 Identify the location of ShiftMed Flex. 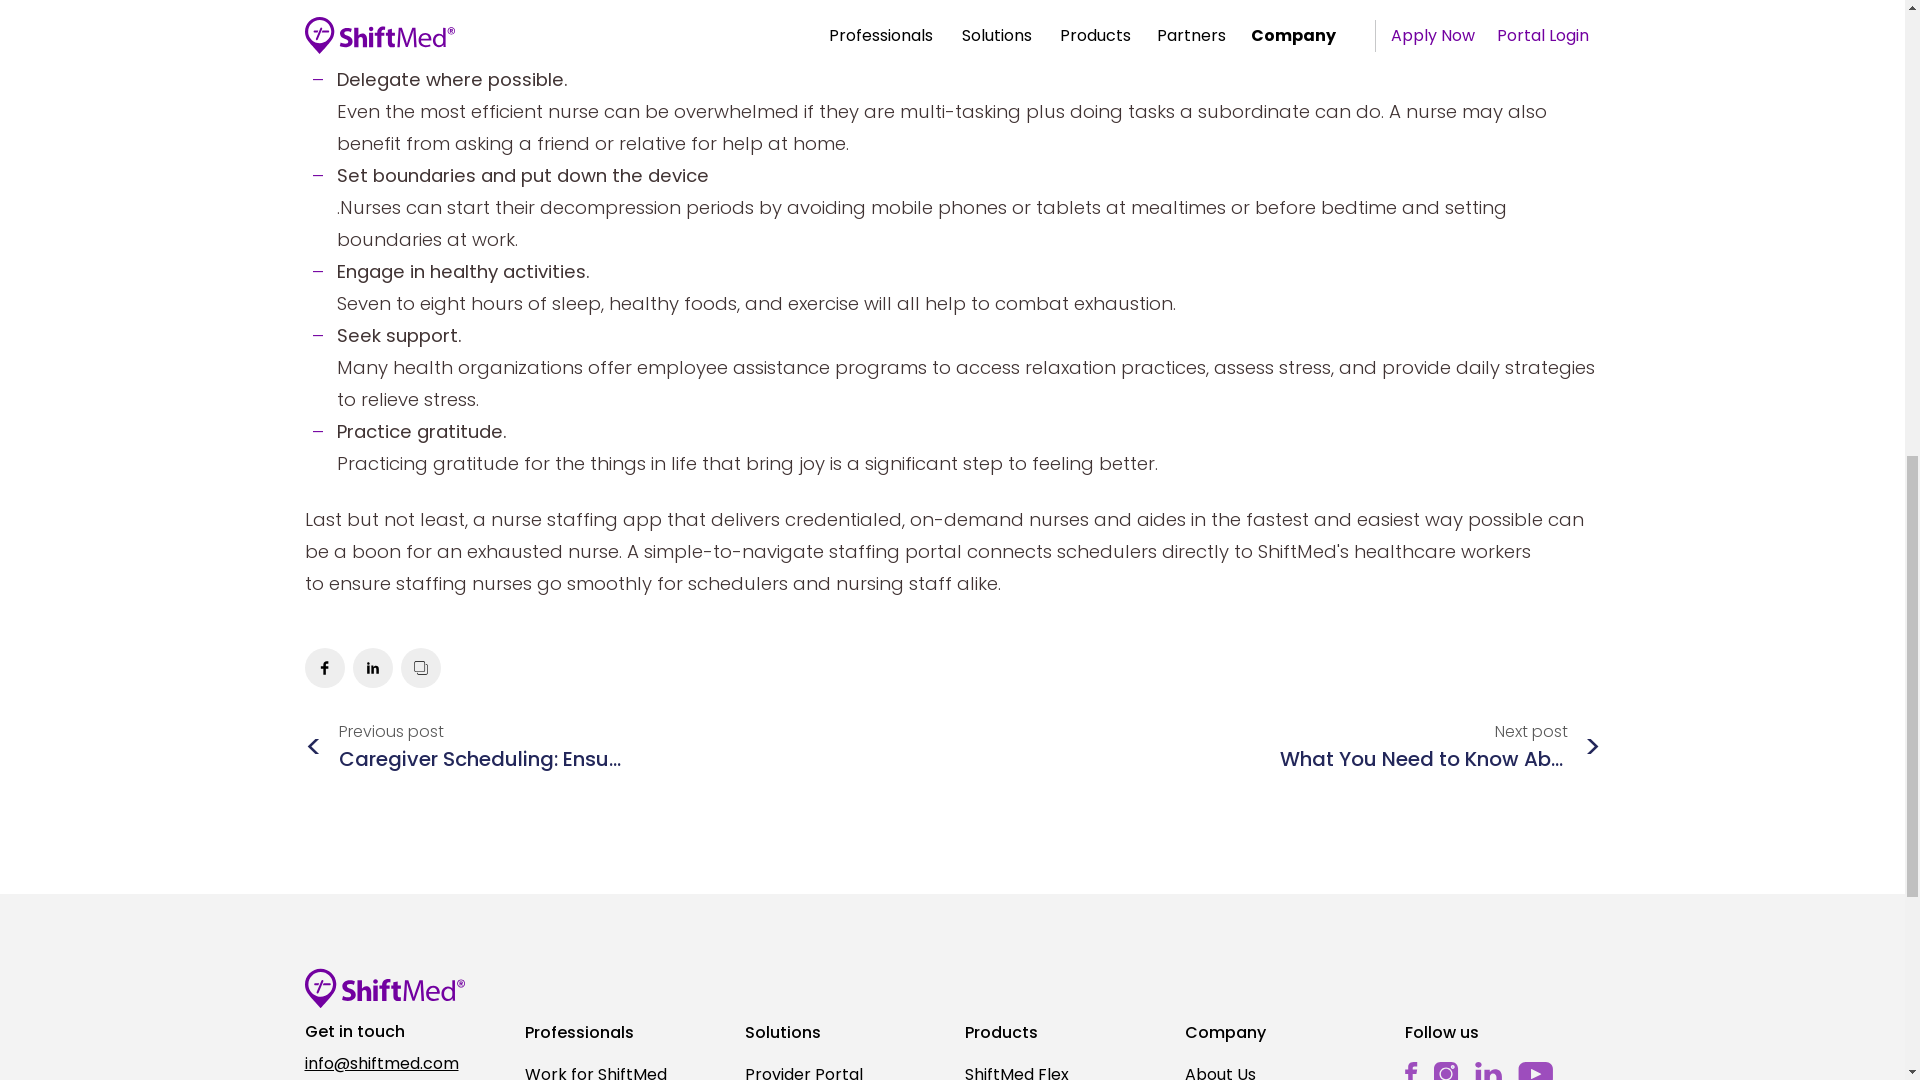
(1061, 1070).